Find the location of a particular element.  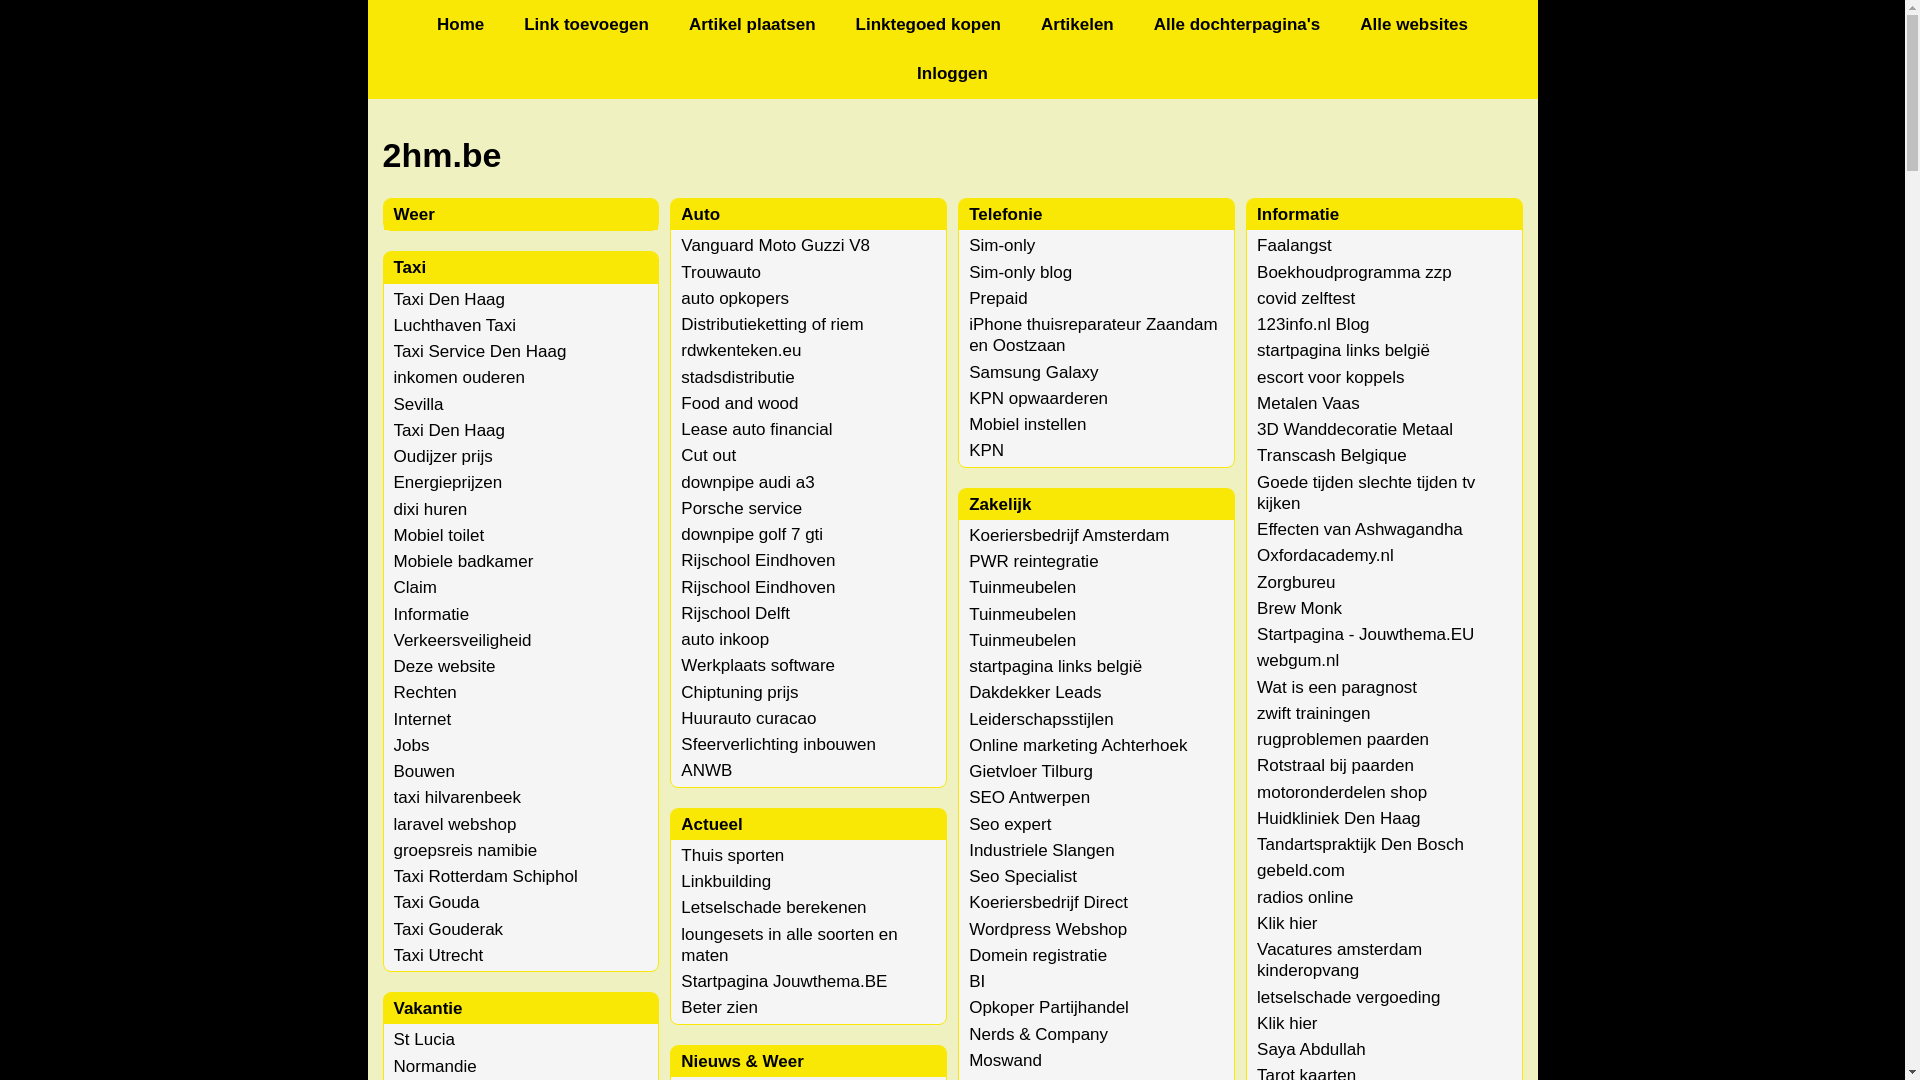

Startpagina - Jouwthema.EU is located at coordinates (1366, 634).